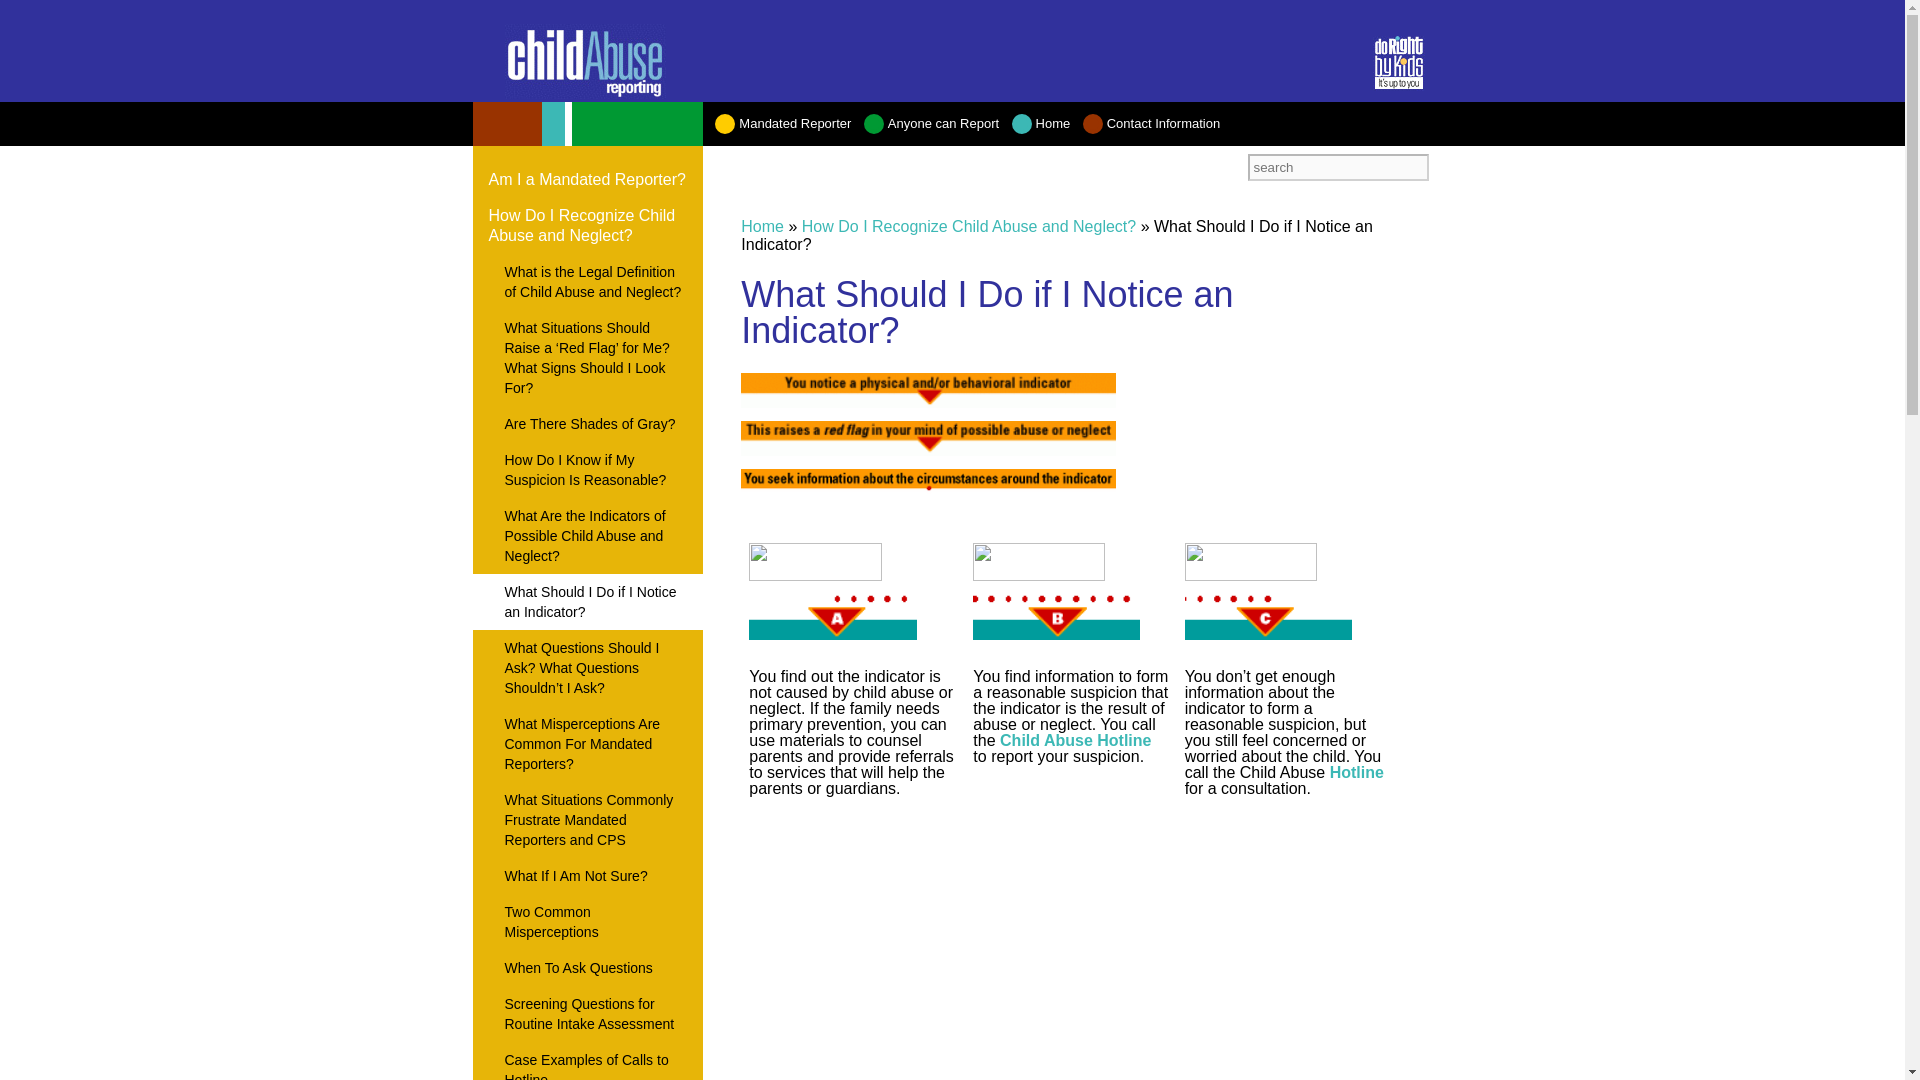  Describe the element at coordinates (931, 123) in the screenshot. I see `Anyone can Report` at that location.